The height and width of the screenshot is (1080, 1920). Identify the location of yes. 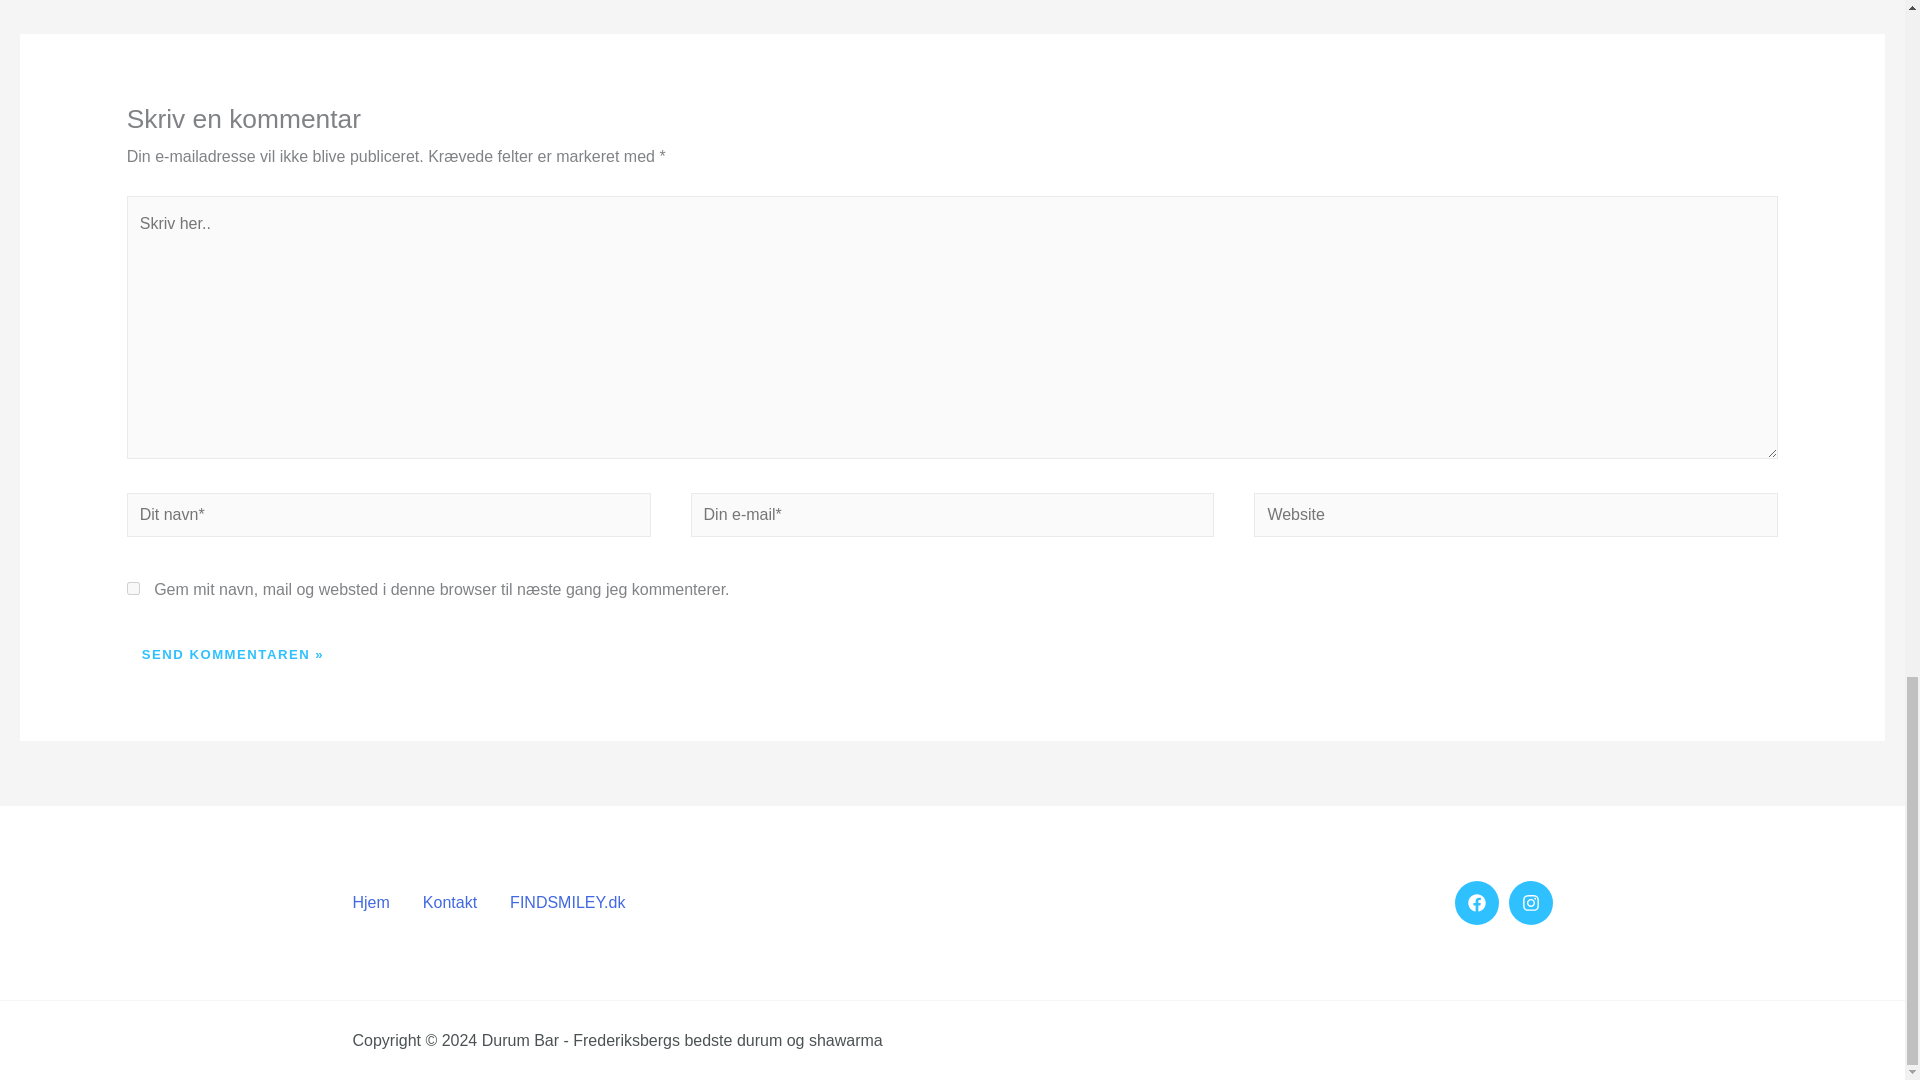
(133, 588).